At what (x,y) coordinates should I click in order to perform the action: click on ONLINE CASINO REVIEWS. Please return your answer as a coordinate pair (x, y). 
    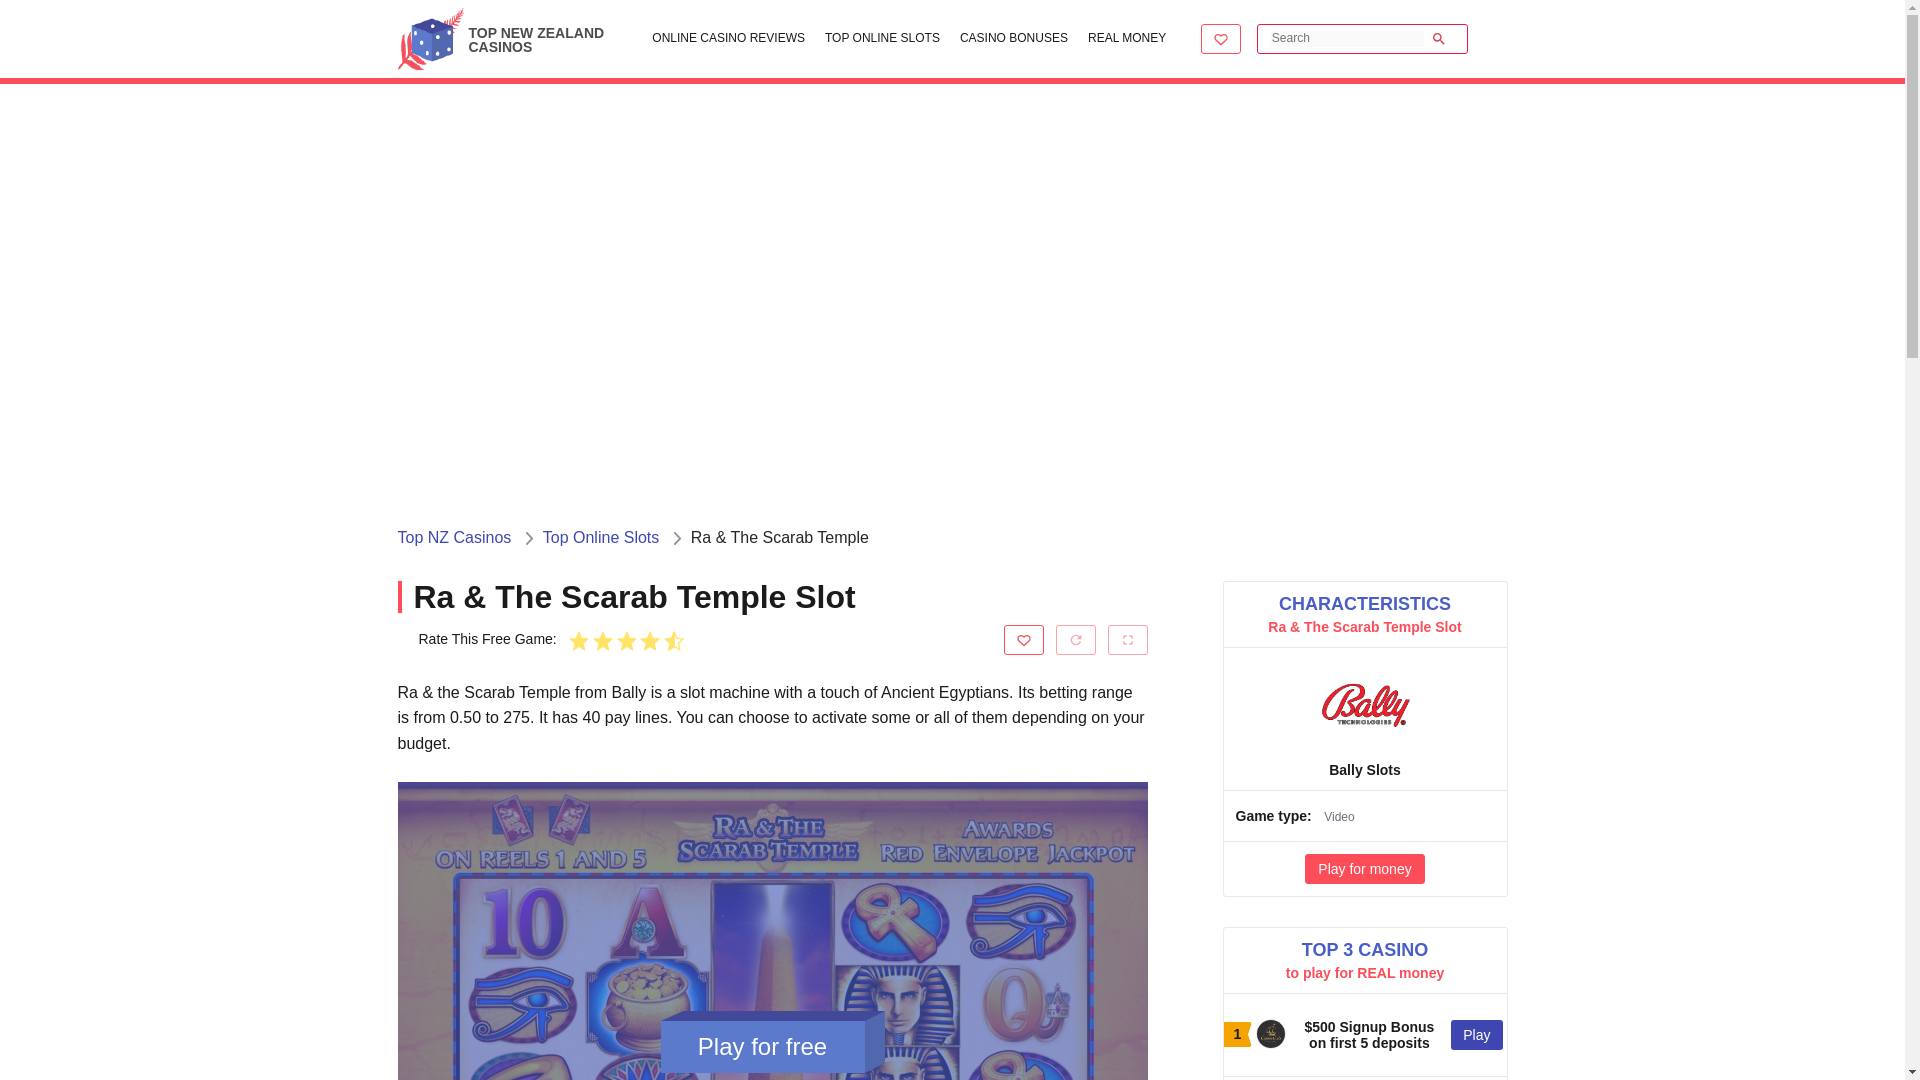
    Looking at the image, I should click on (728, 39).